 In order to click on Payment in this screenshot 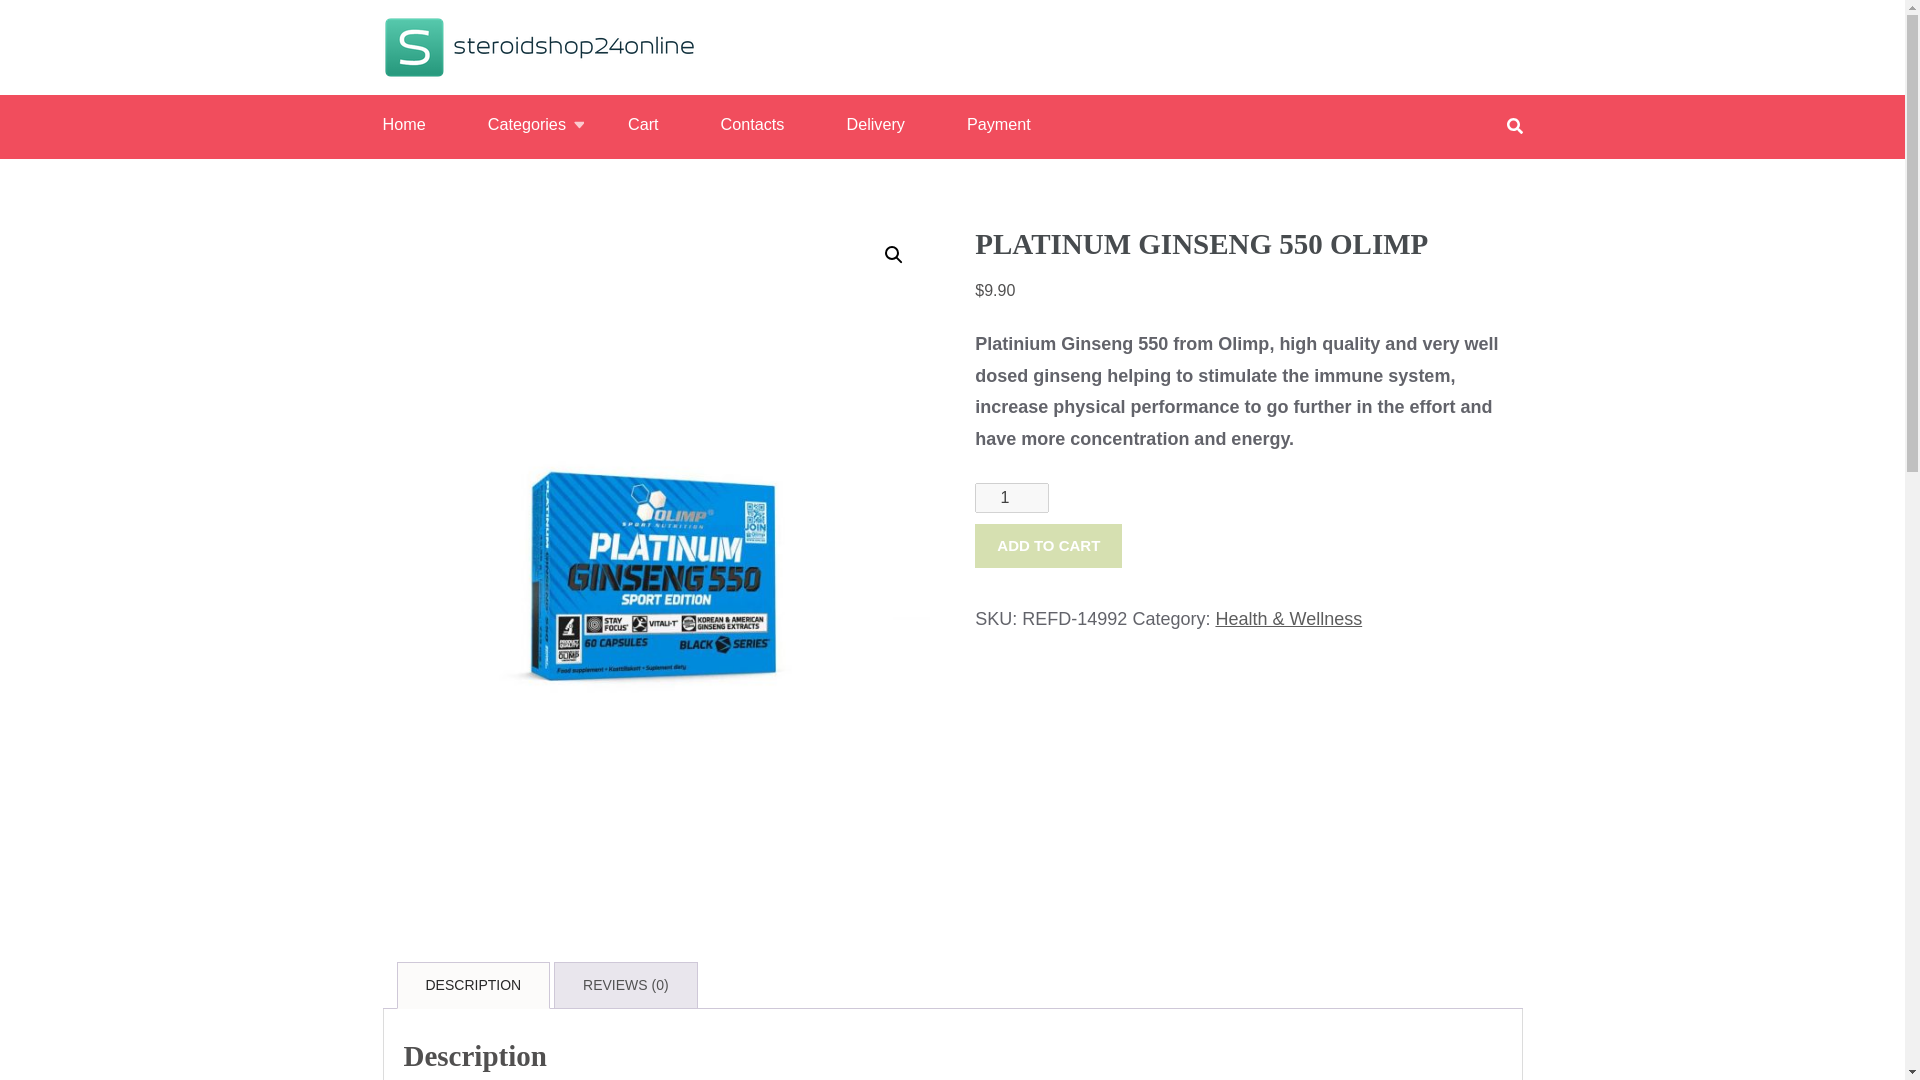, I will do `click(999, 124)`.